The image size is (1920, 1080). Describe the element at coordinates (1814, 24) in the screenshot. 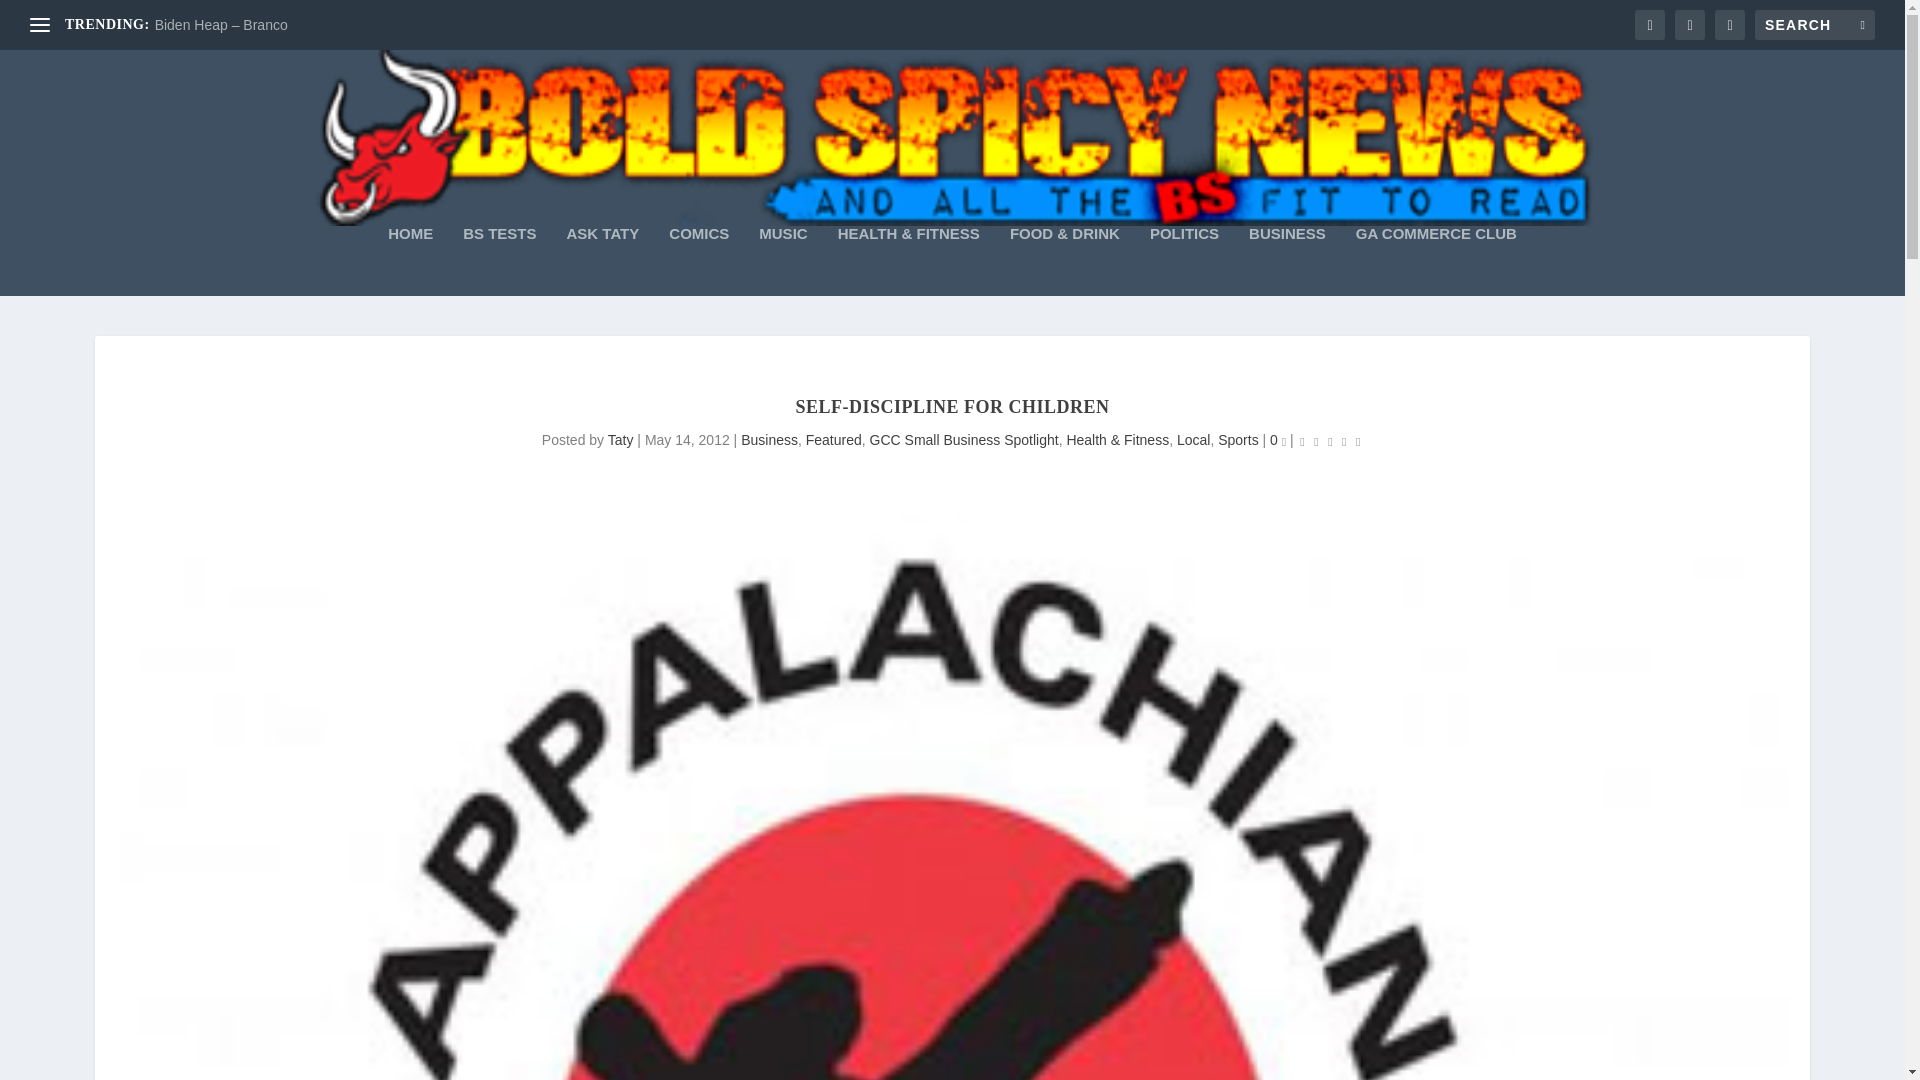

I see `Search for:` at that location.